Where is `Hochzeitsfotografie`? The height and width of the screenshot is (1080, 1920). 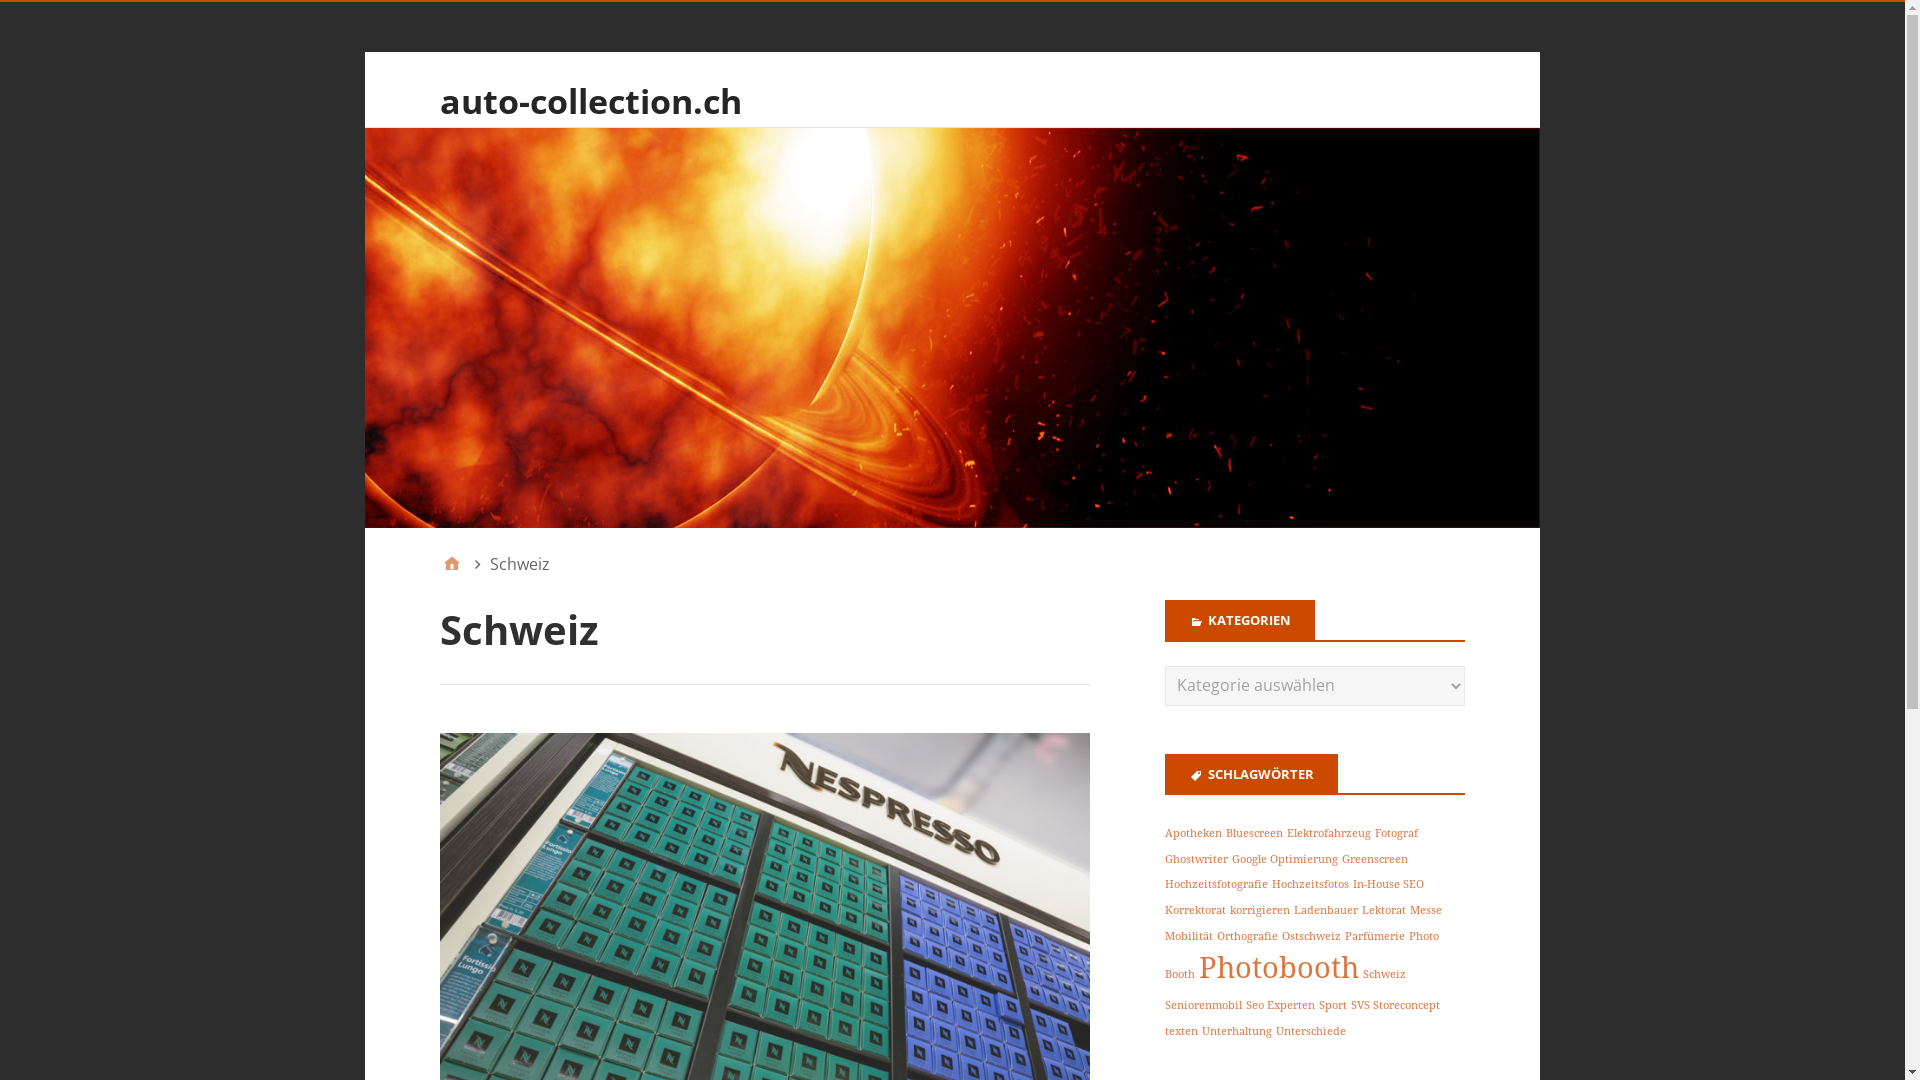
Hochzeitsfotografie is located at coordinates (1216, 884).